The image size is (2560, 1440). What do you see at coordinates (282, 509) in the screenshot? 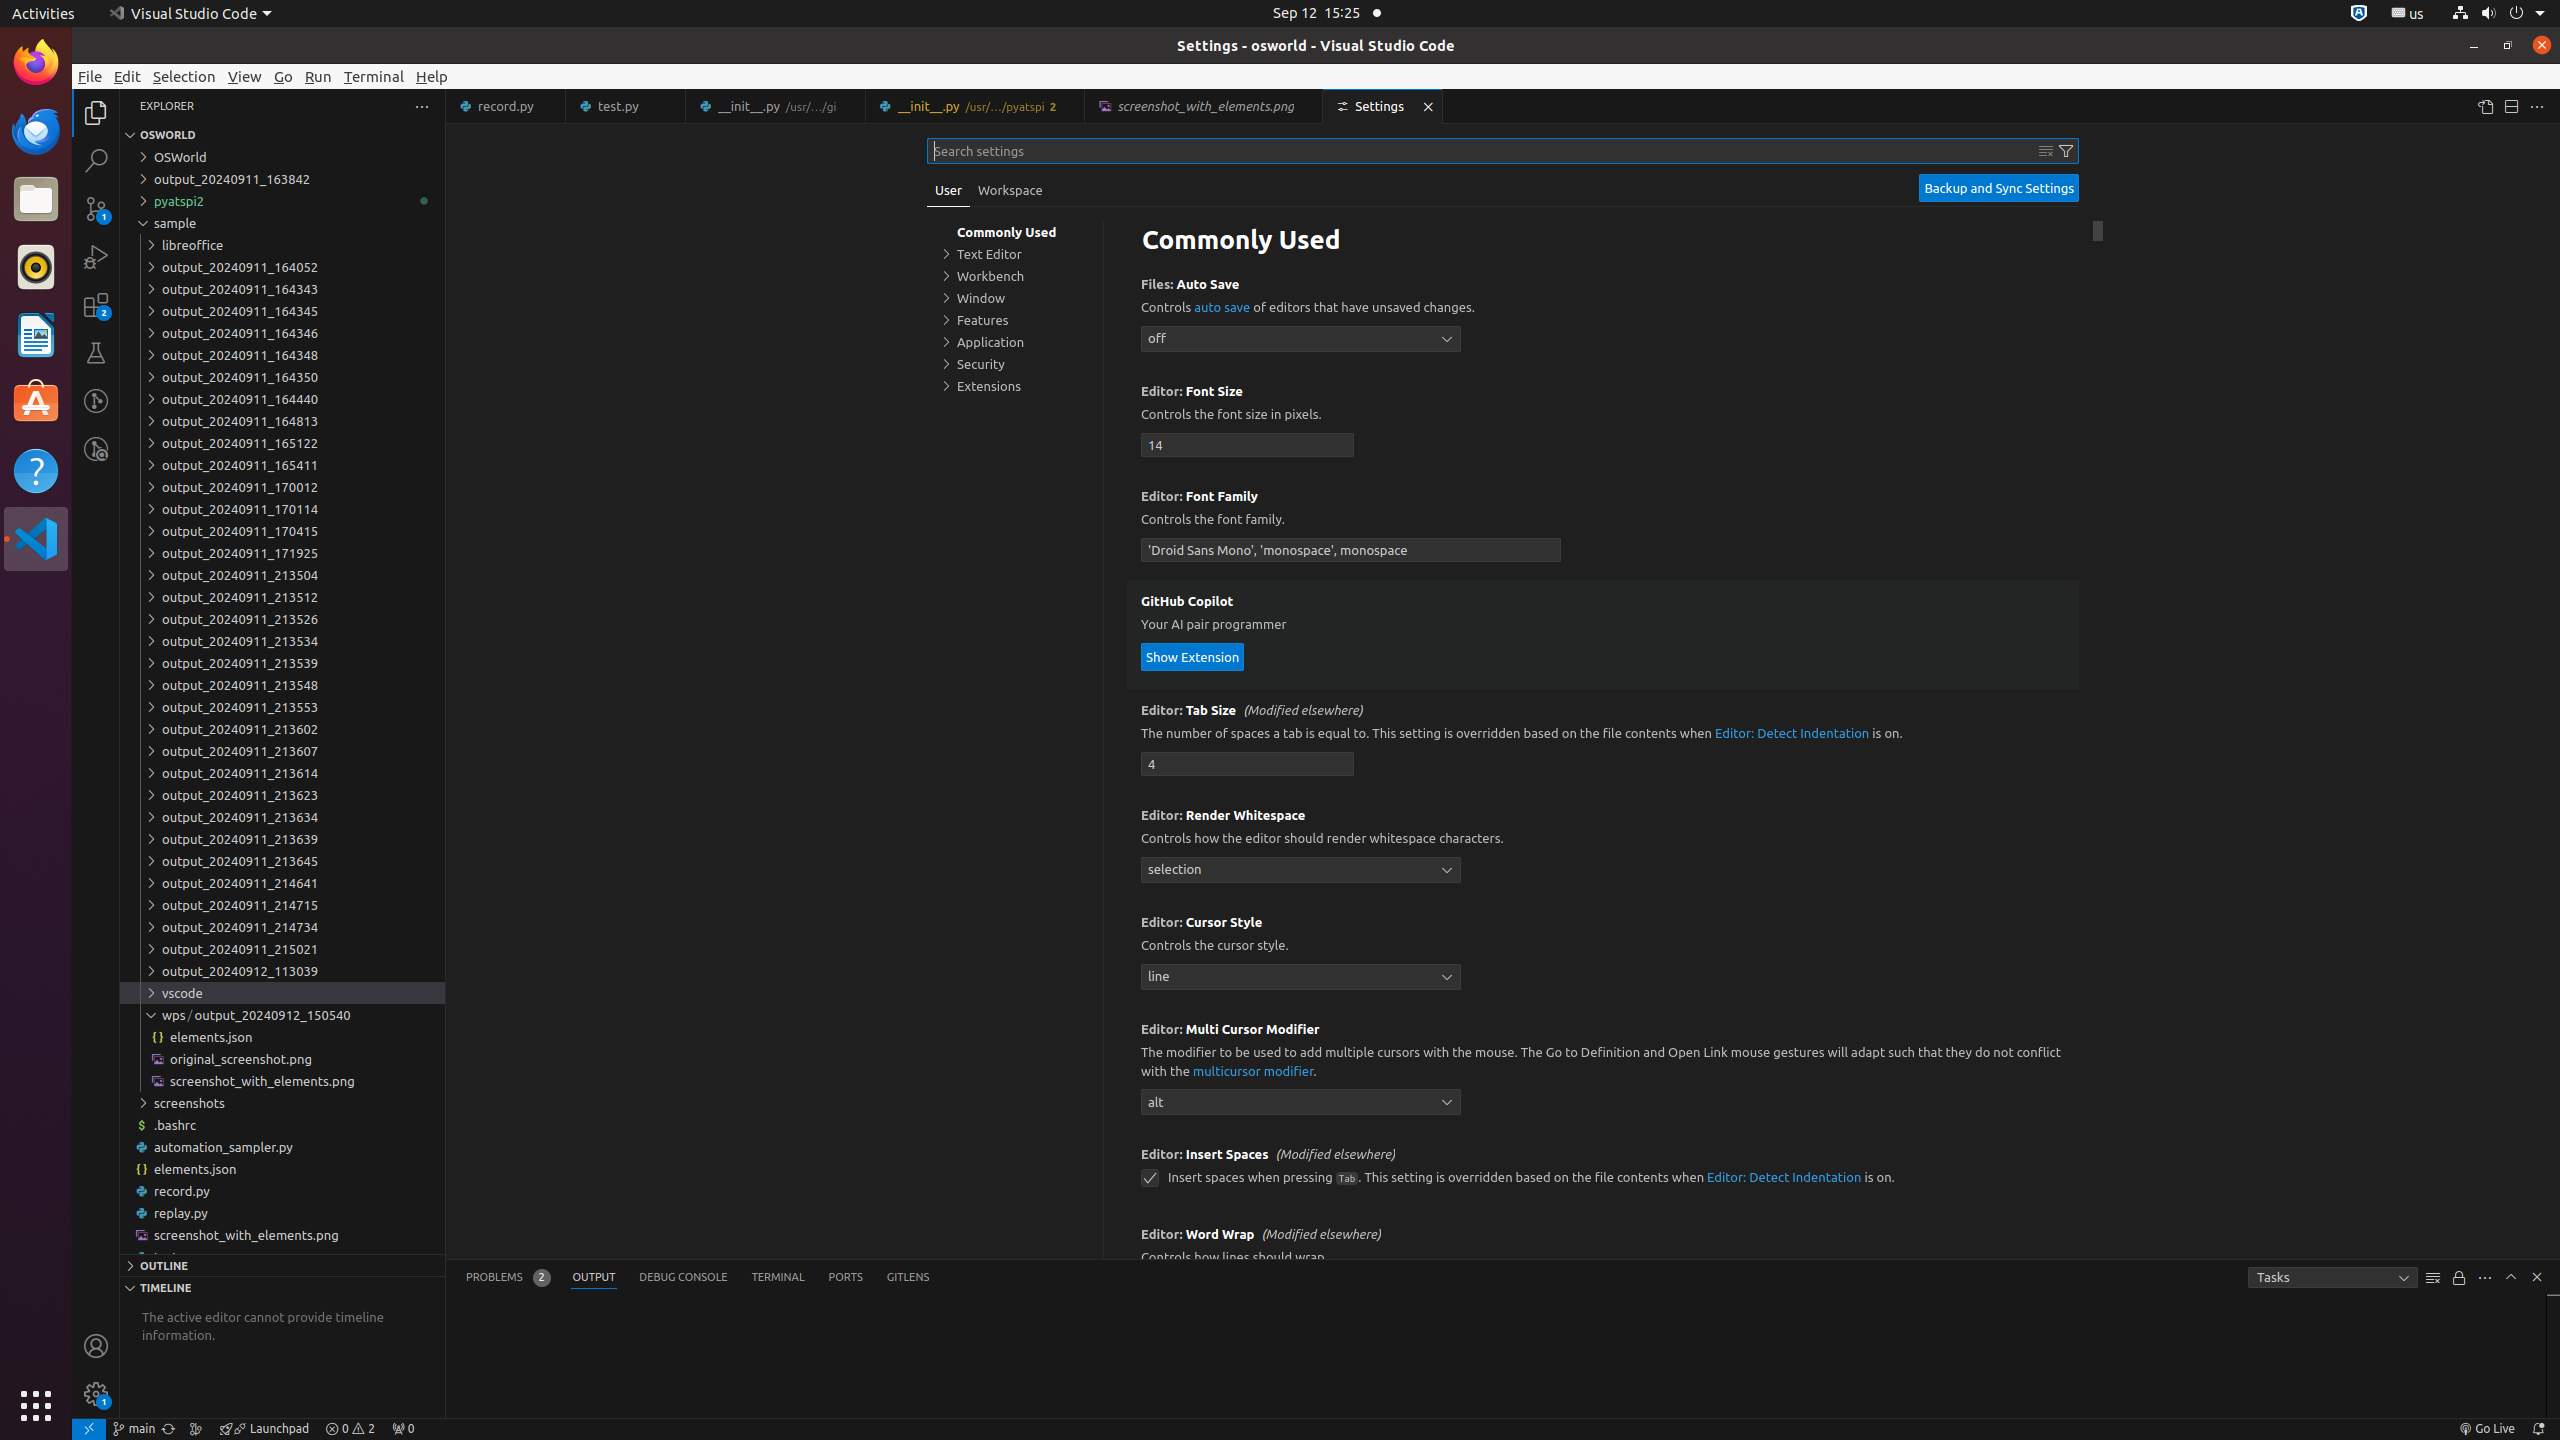
I see `output_20240911_170114` at bounding box center [282, 509].